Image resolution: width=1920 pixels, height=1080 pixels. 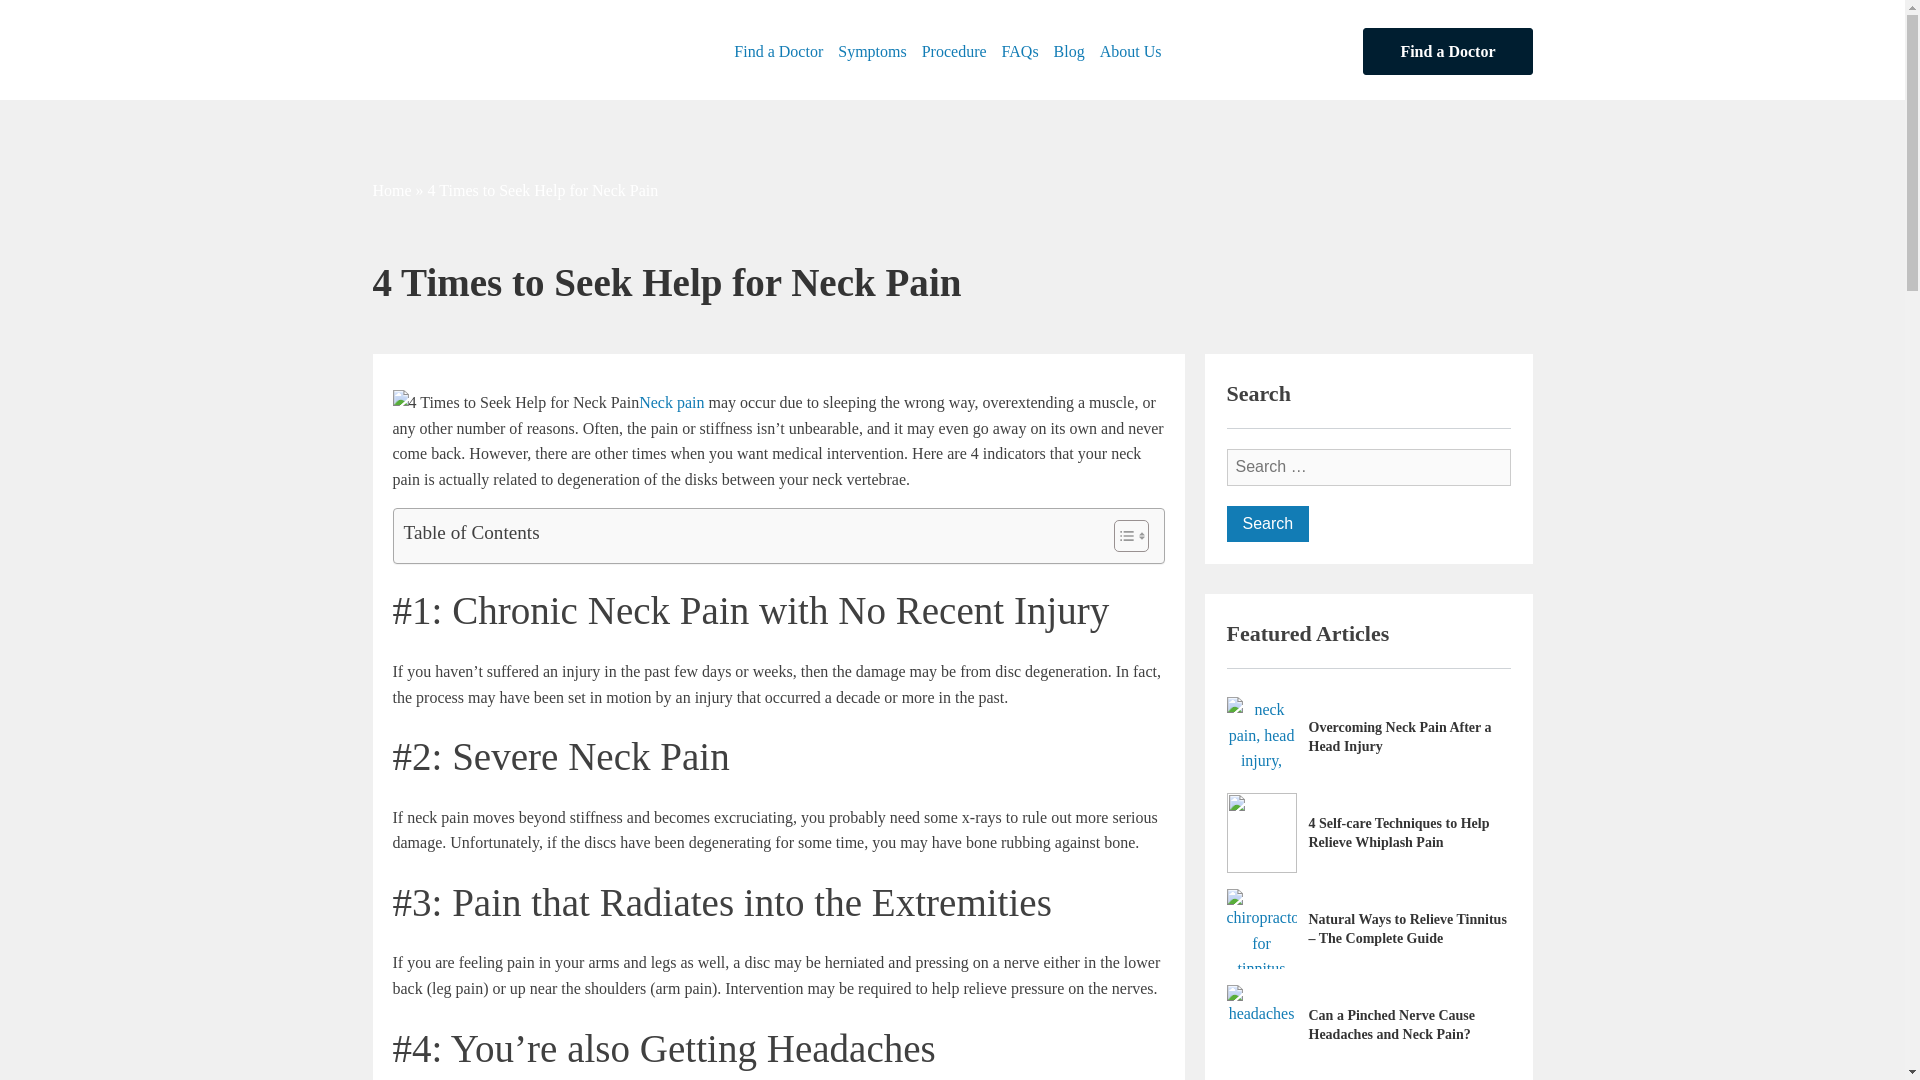 I want to click on Procedure, so click(x=962, y=51).